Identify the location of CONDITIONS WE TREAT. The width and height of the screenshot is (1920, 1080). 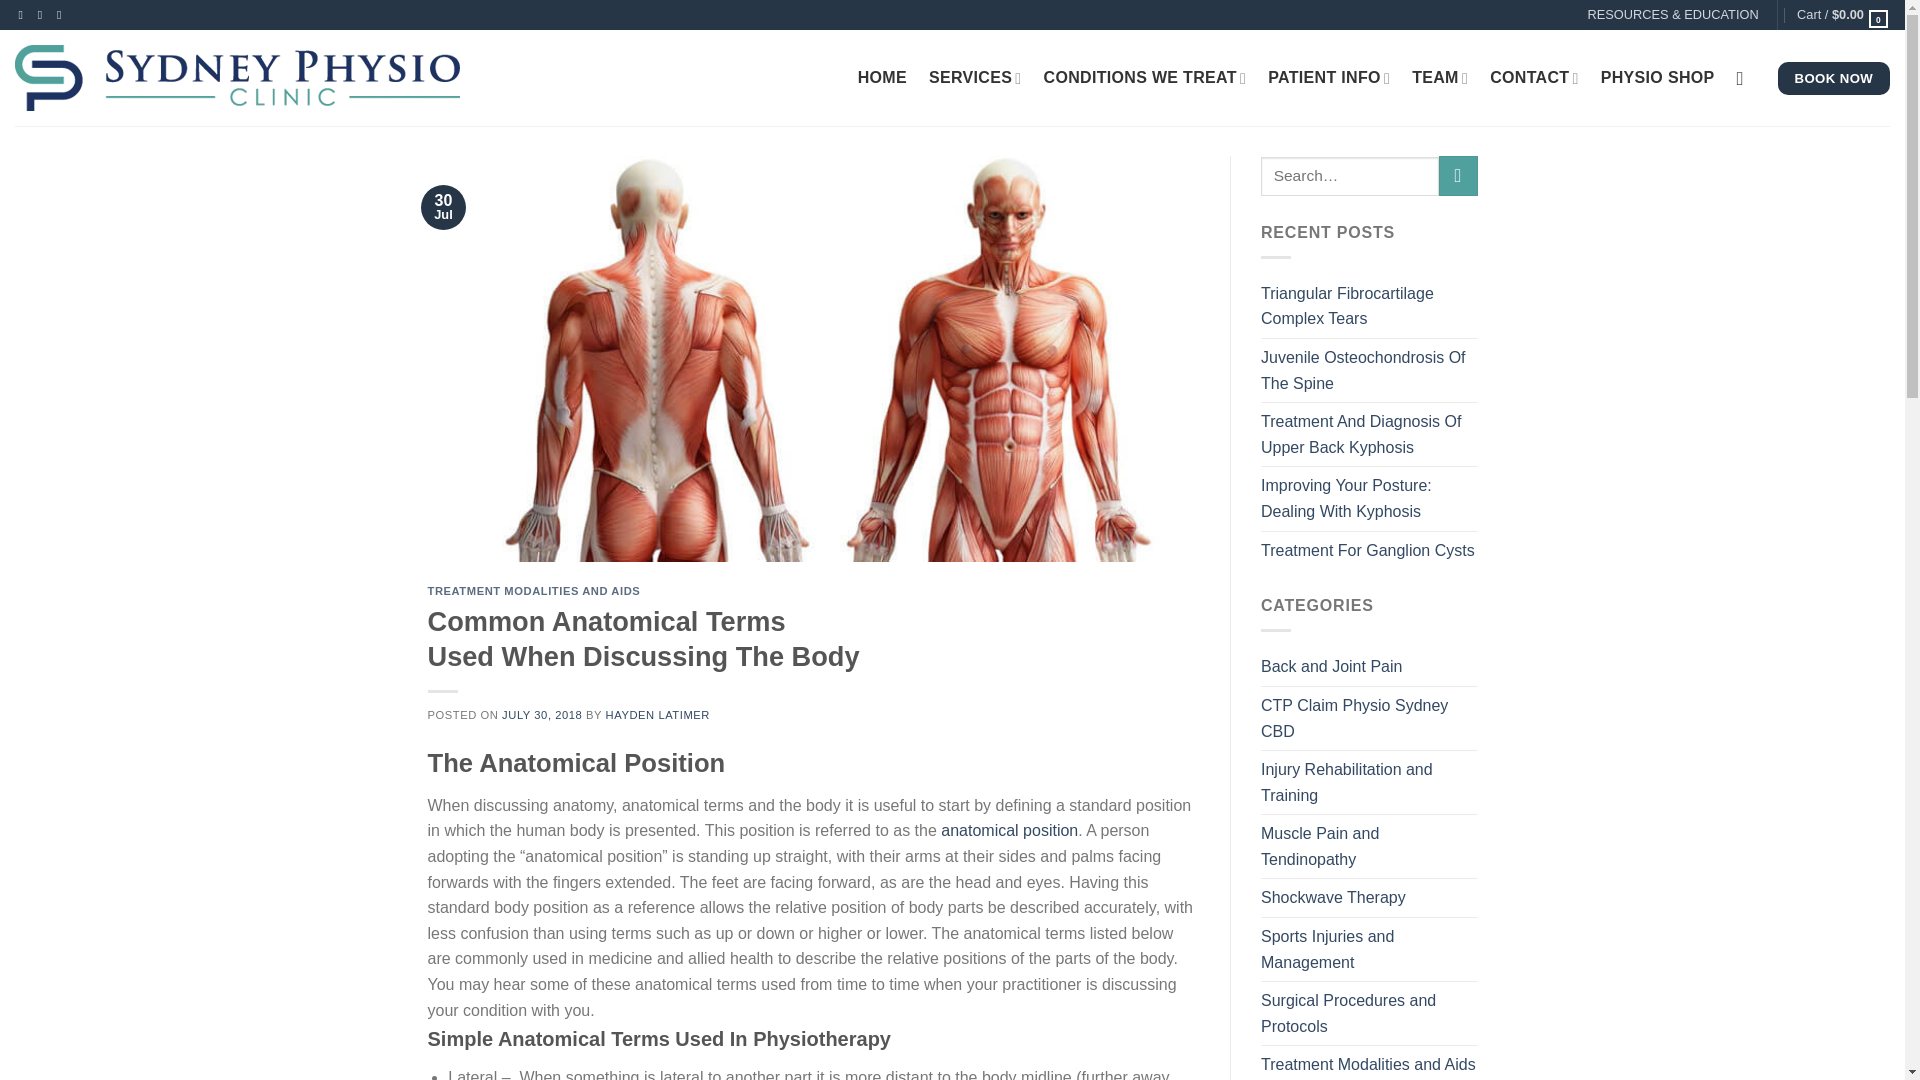
(1145, 78).